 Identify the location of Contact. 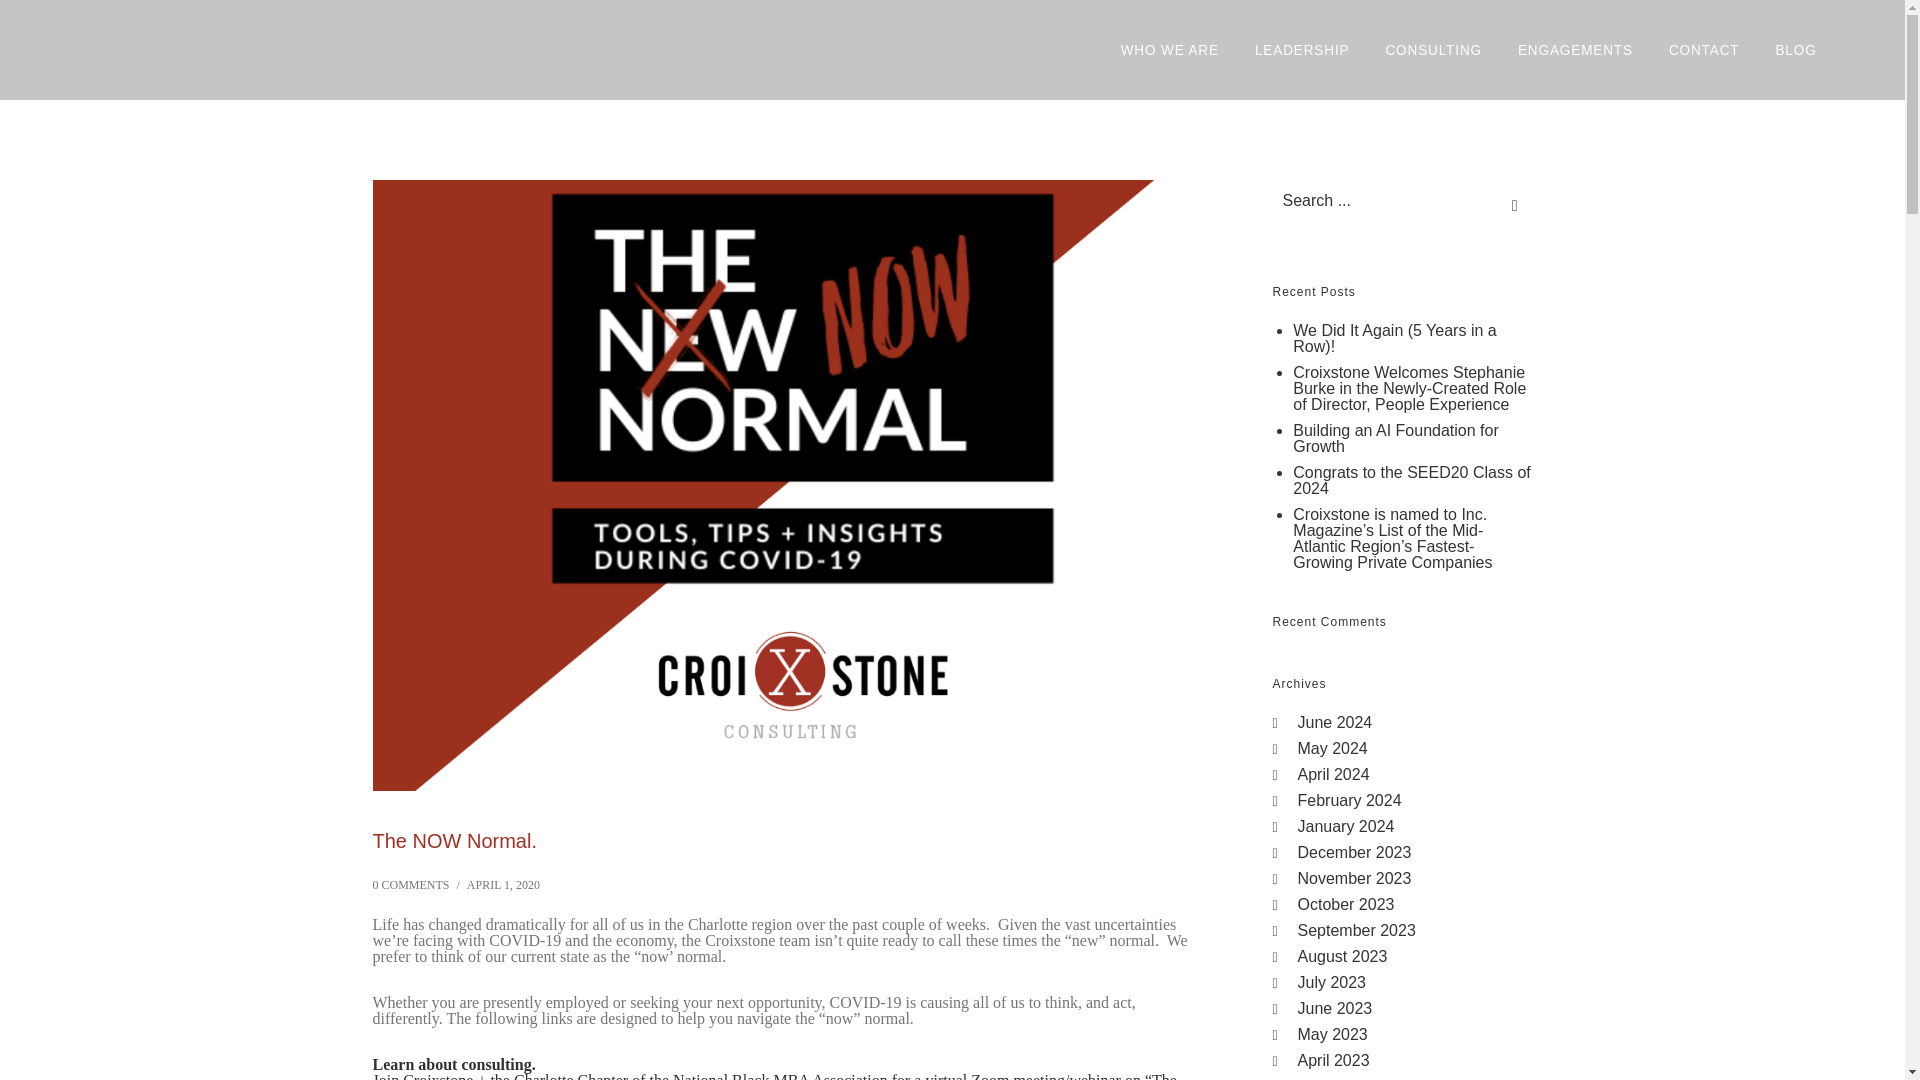
(1710, 50).